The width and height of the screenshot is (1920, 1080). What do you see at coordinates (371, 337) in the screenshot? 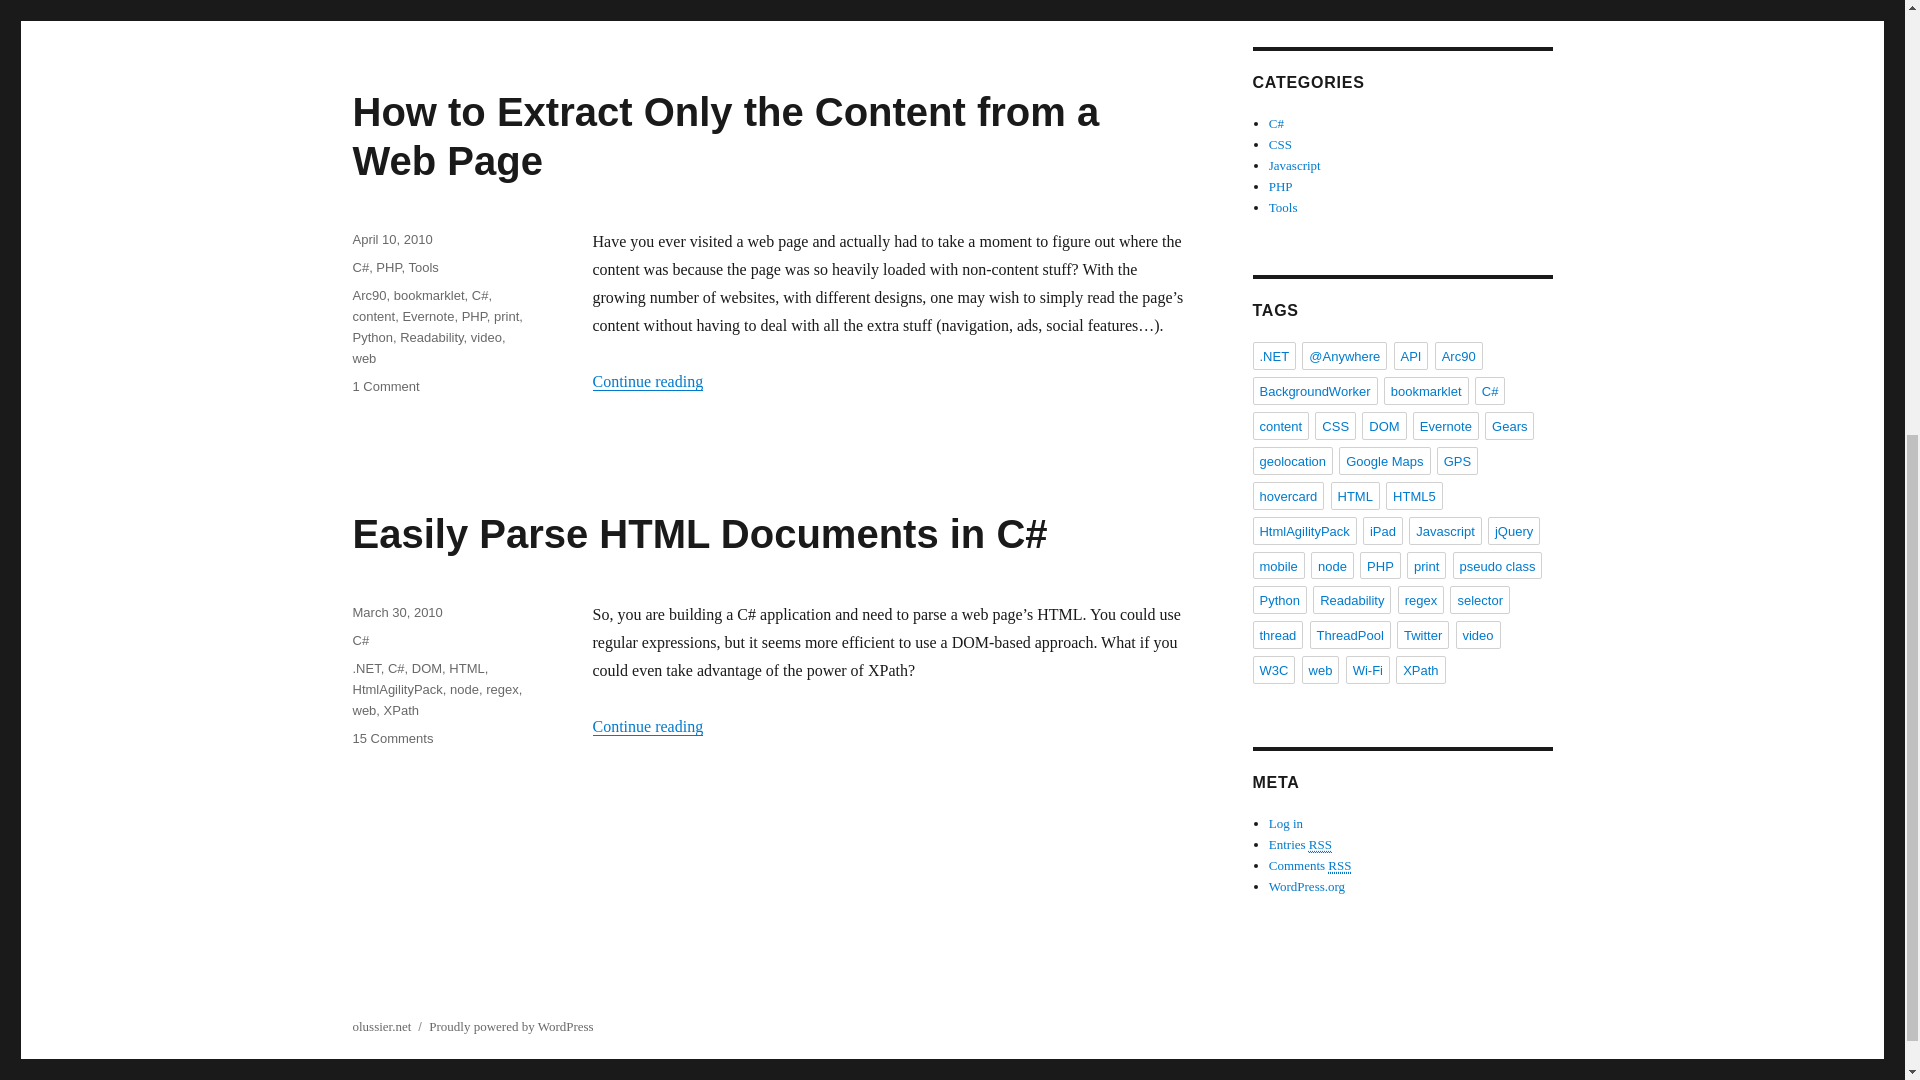
I see `Python` at bounding box center [371, 337].